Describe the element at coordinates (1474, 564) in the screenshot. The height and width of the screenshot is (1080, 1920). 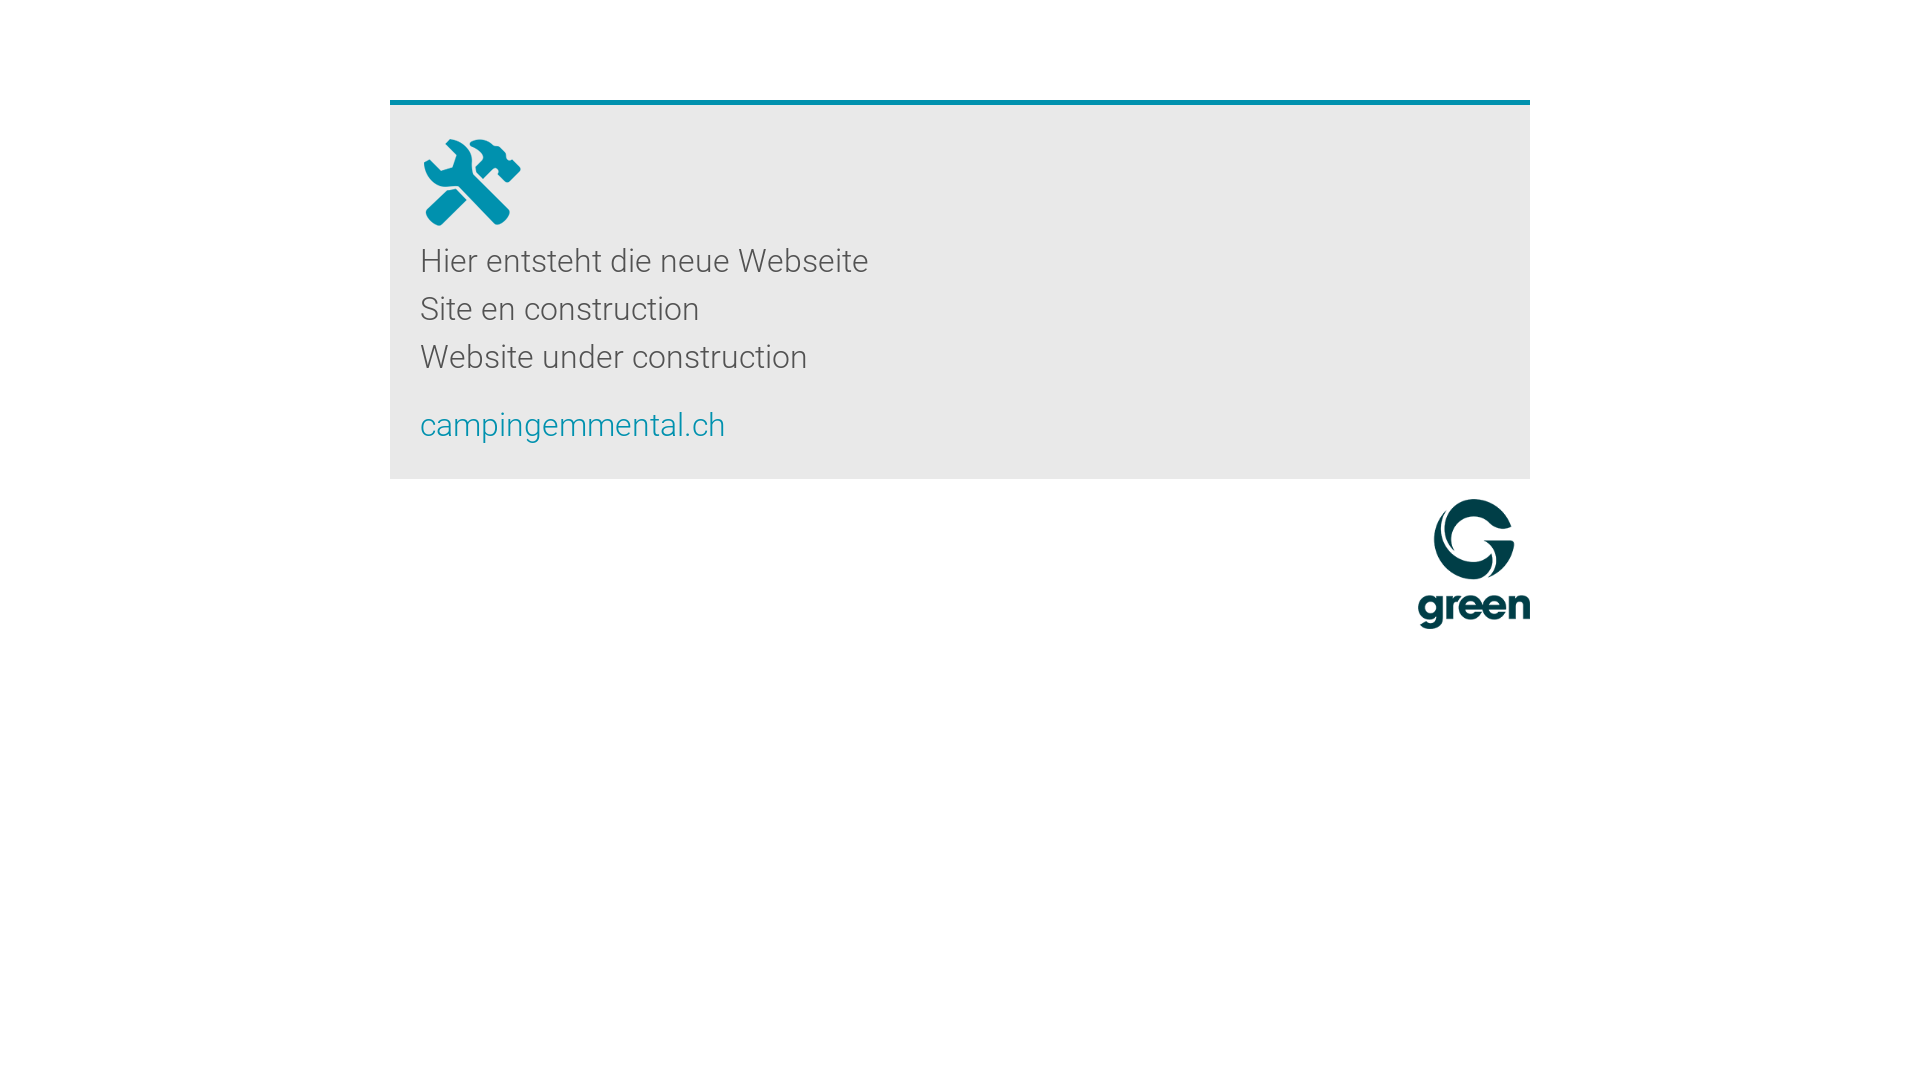
I see `powered by green.ch` at that location.